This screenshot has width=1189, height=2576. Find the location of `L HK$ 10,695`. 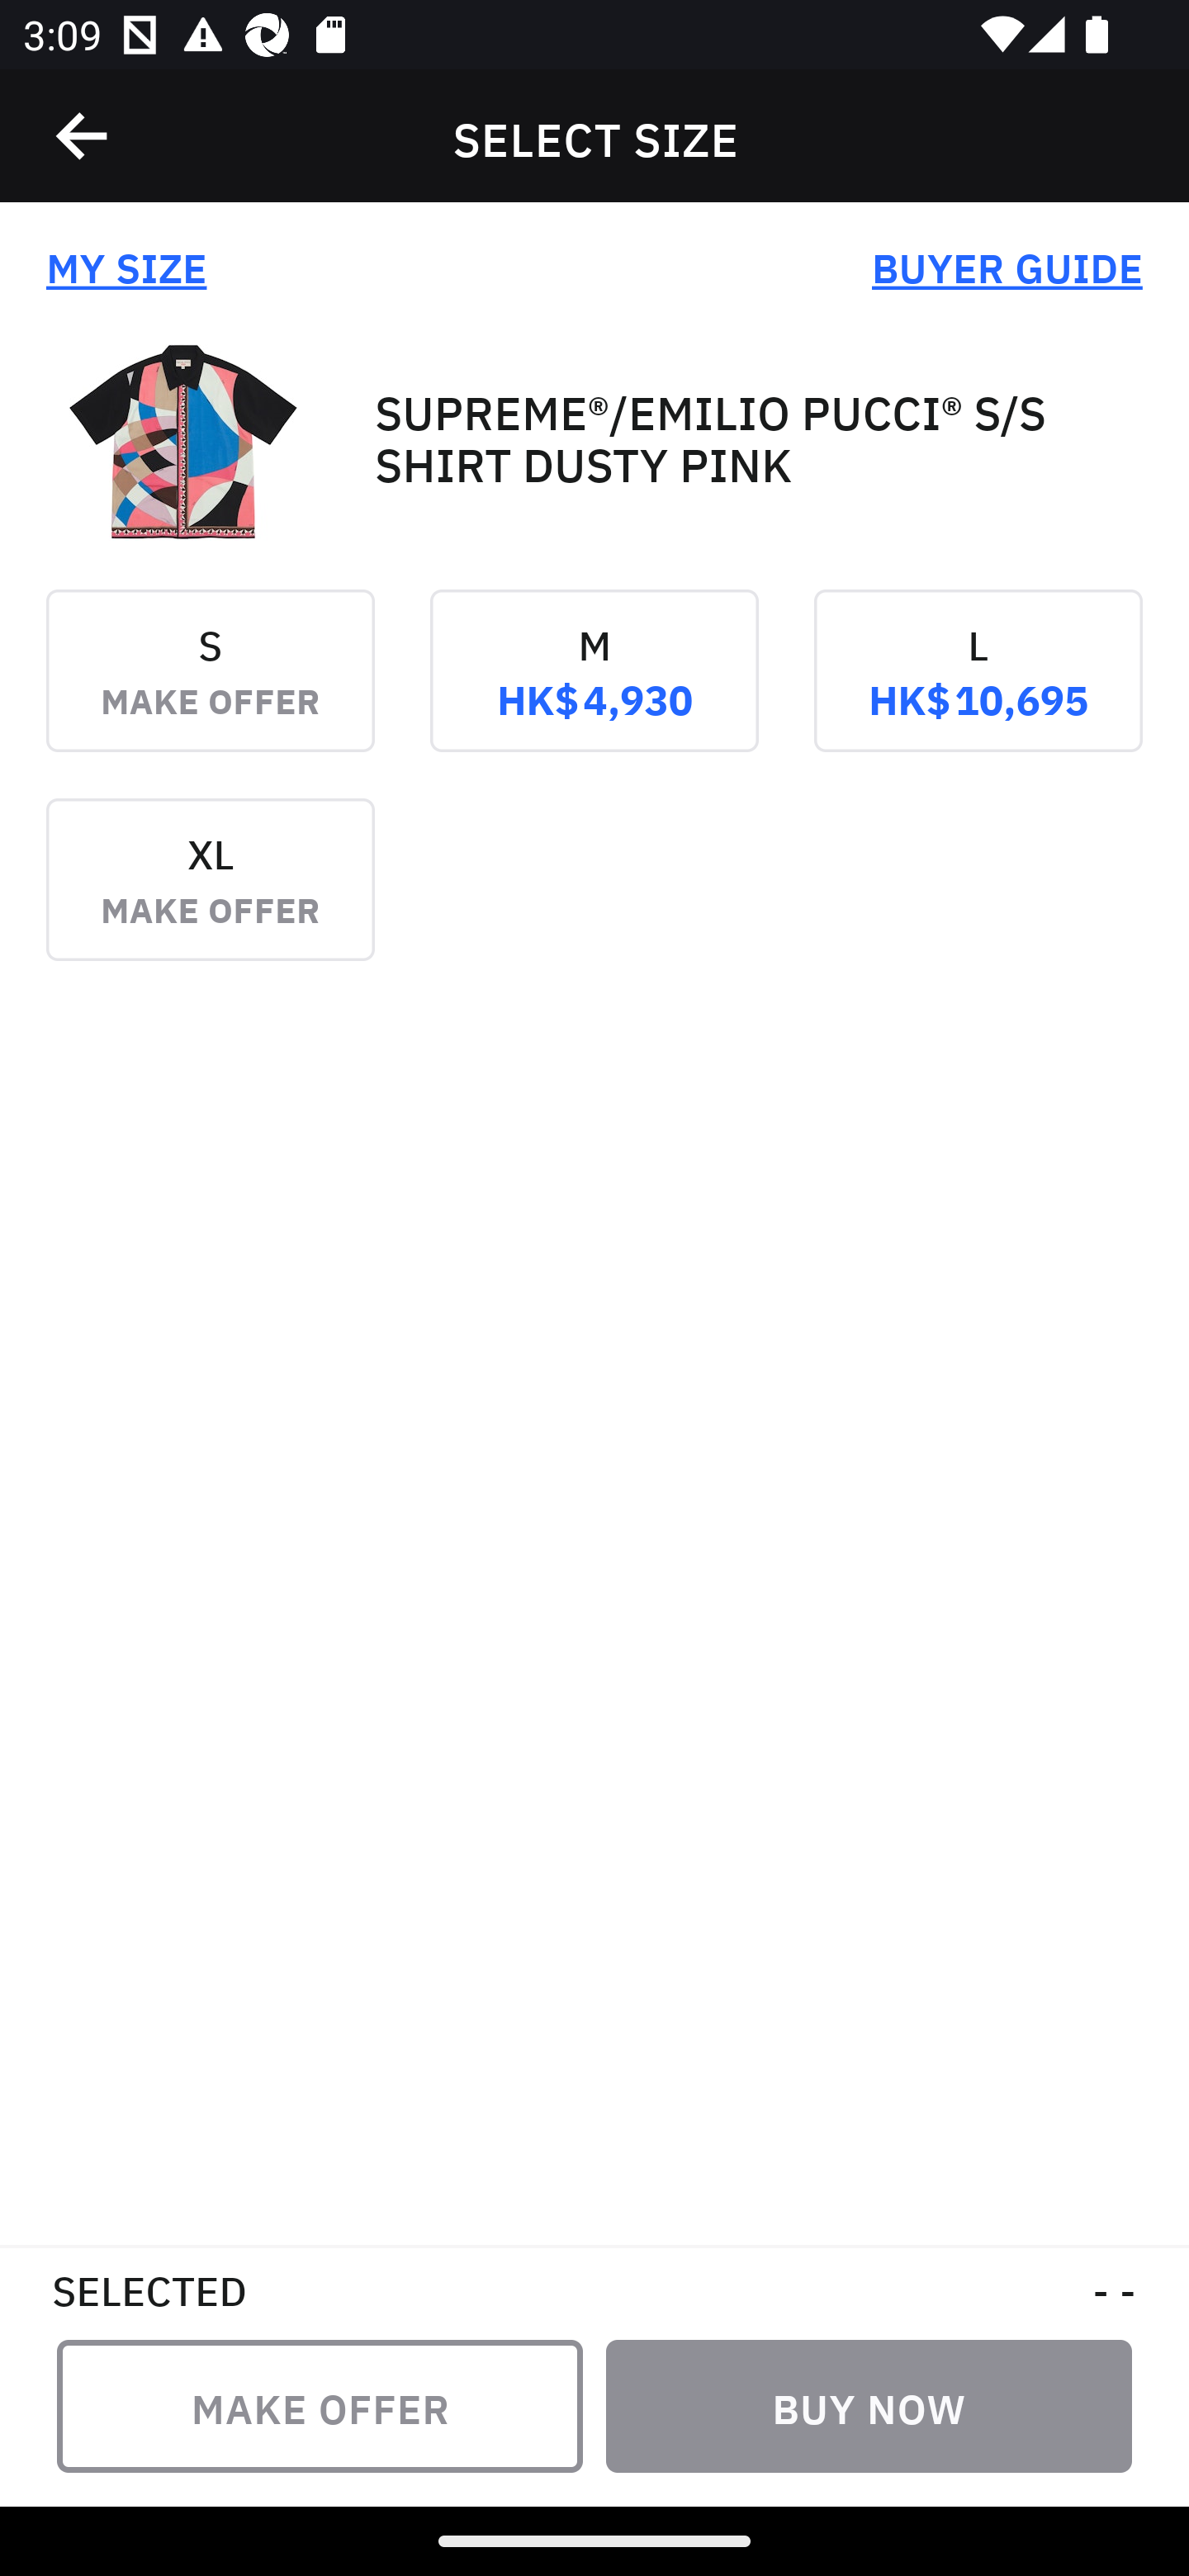

L HK$ 10,695 is located at coordinates (978, 694).